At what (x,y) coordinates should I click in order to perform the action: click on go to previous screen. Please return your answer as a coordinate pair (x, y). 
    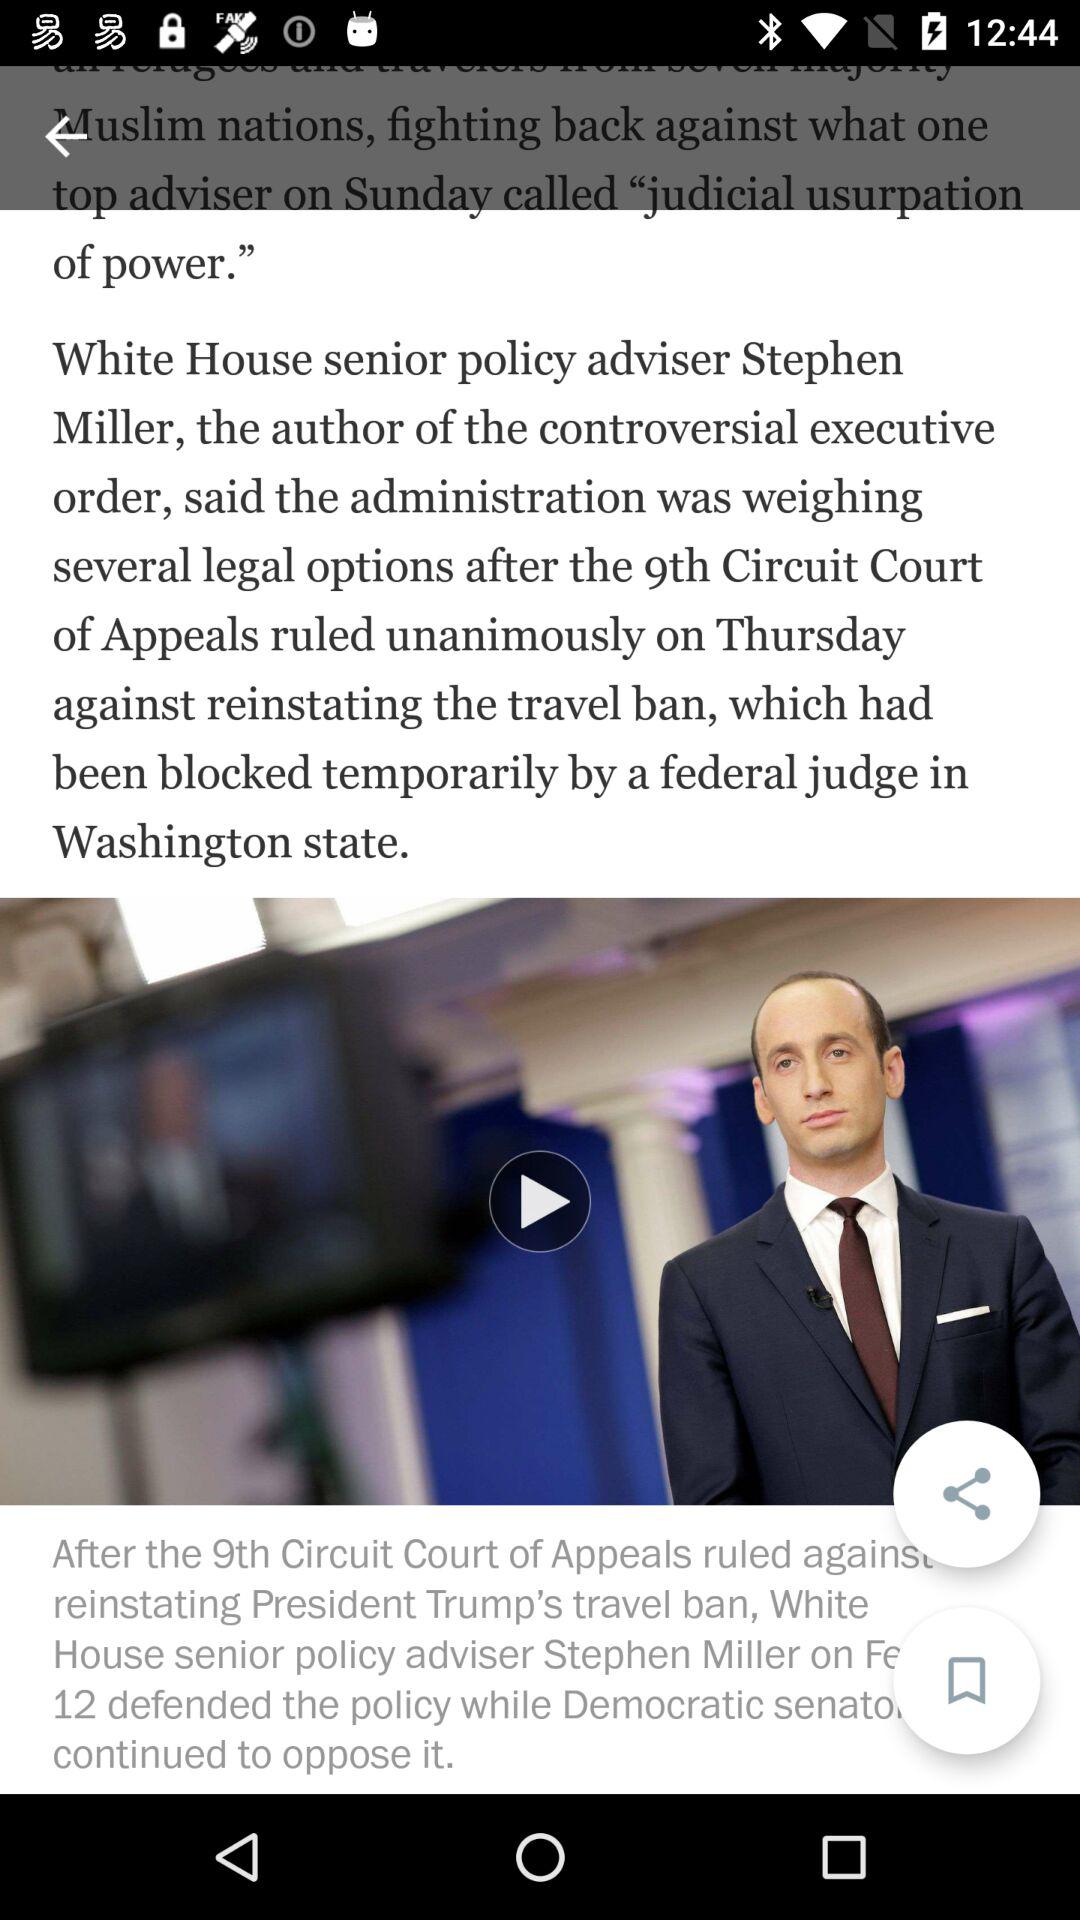
    Looking at the image, I should click on (66, 136).